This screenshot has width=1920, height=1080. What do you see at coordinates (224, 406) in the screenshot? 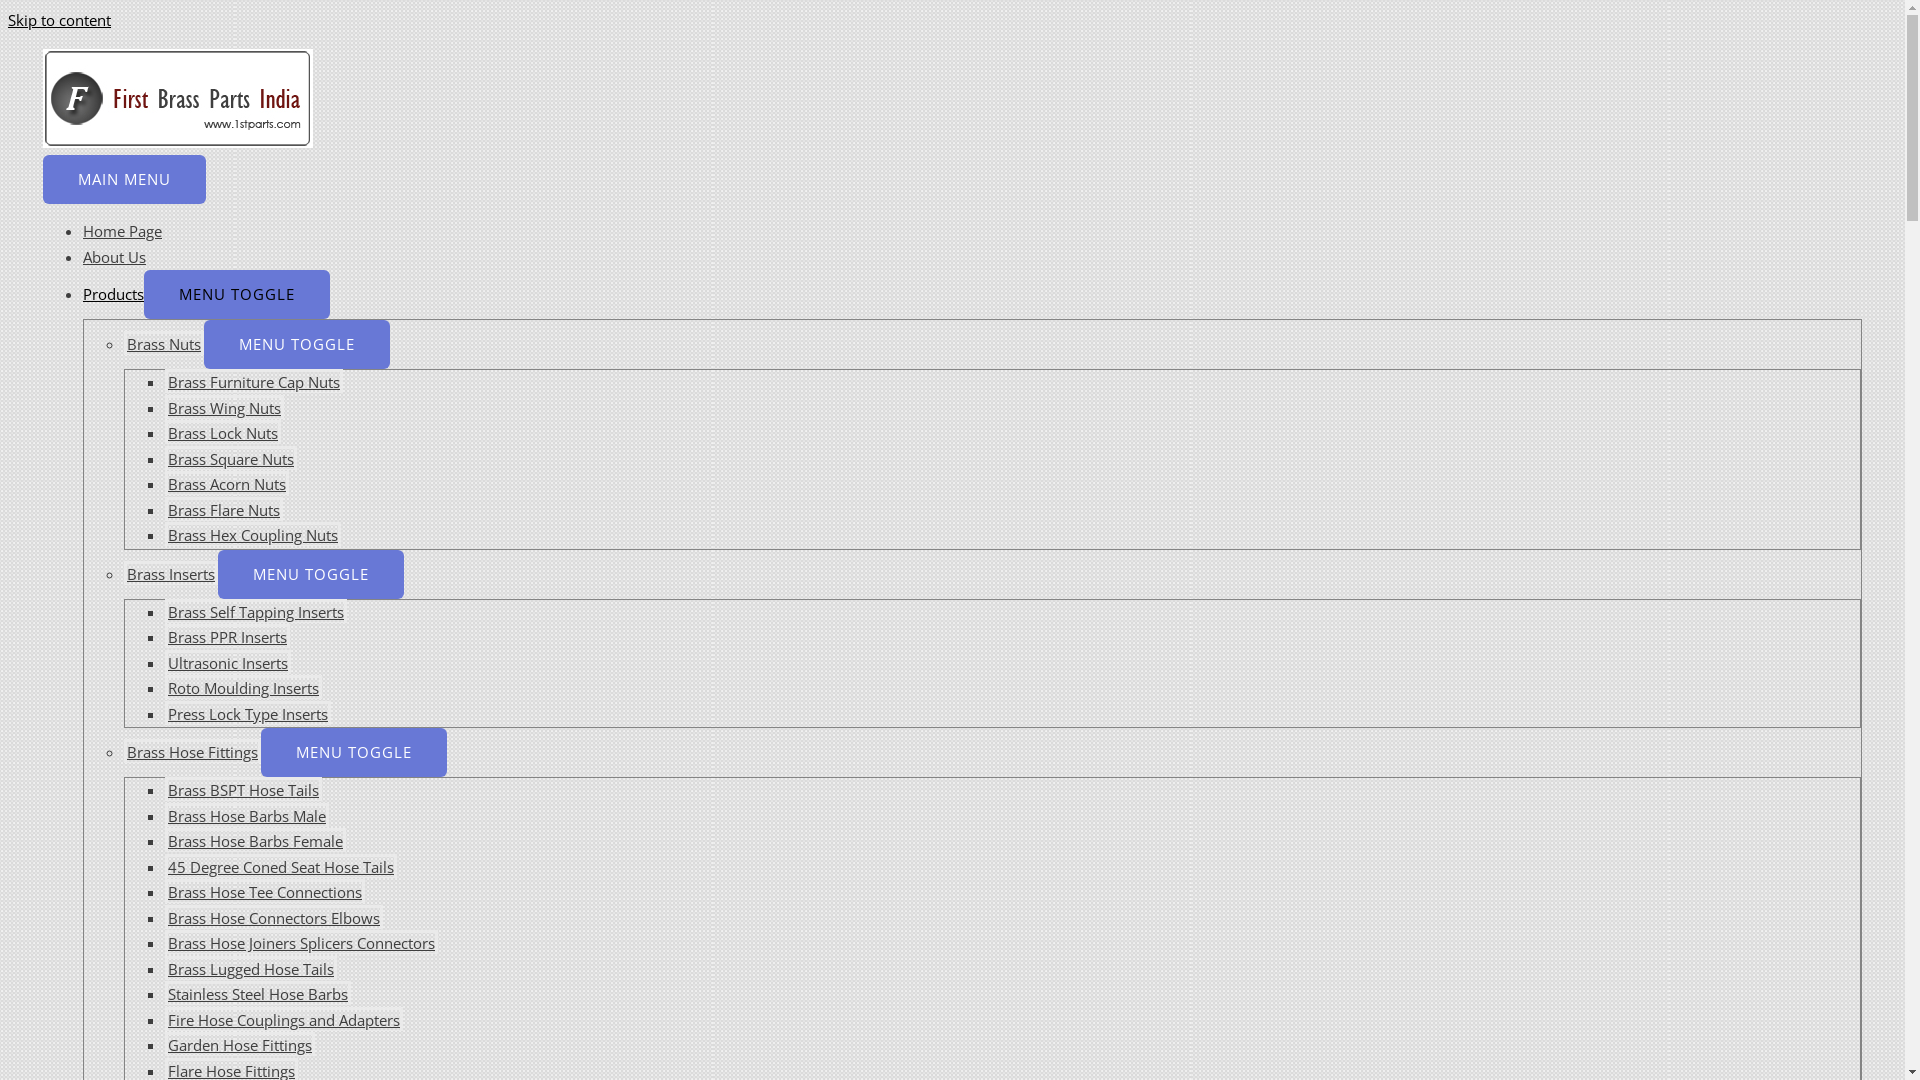
I see `Brass Wing Nuts` at bounding box center [224, 406].